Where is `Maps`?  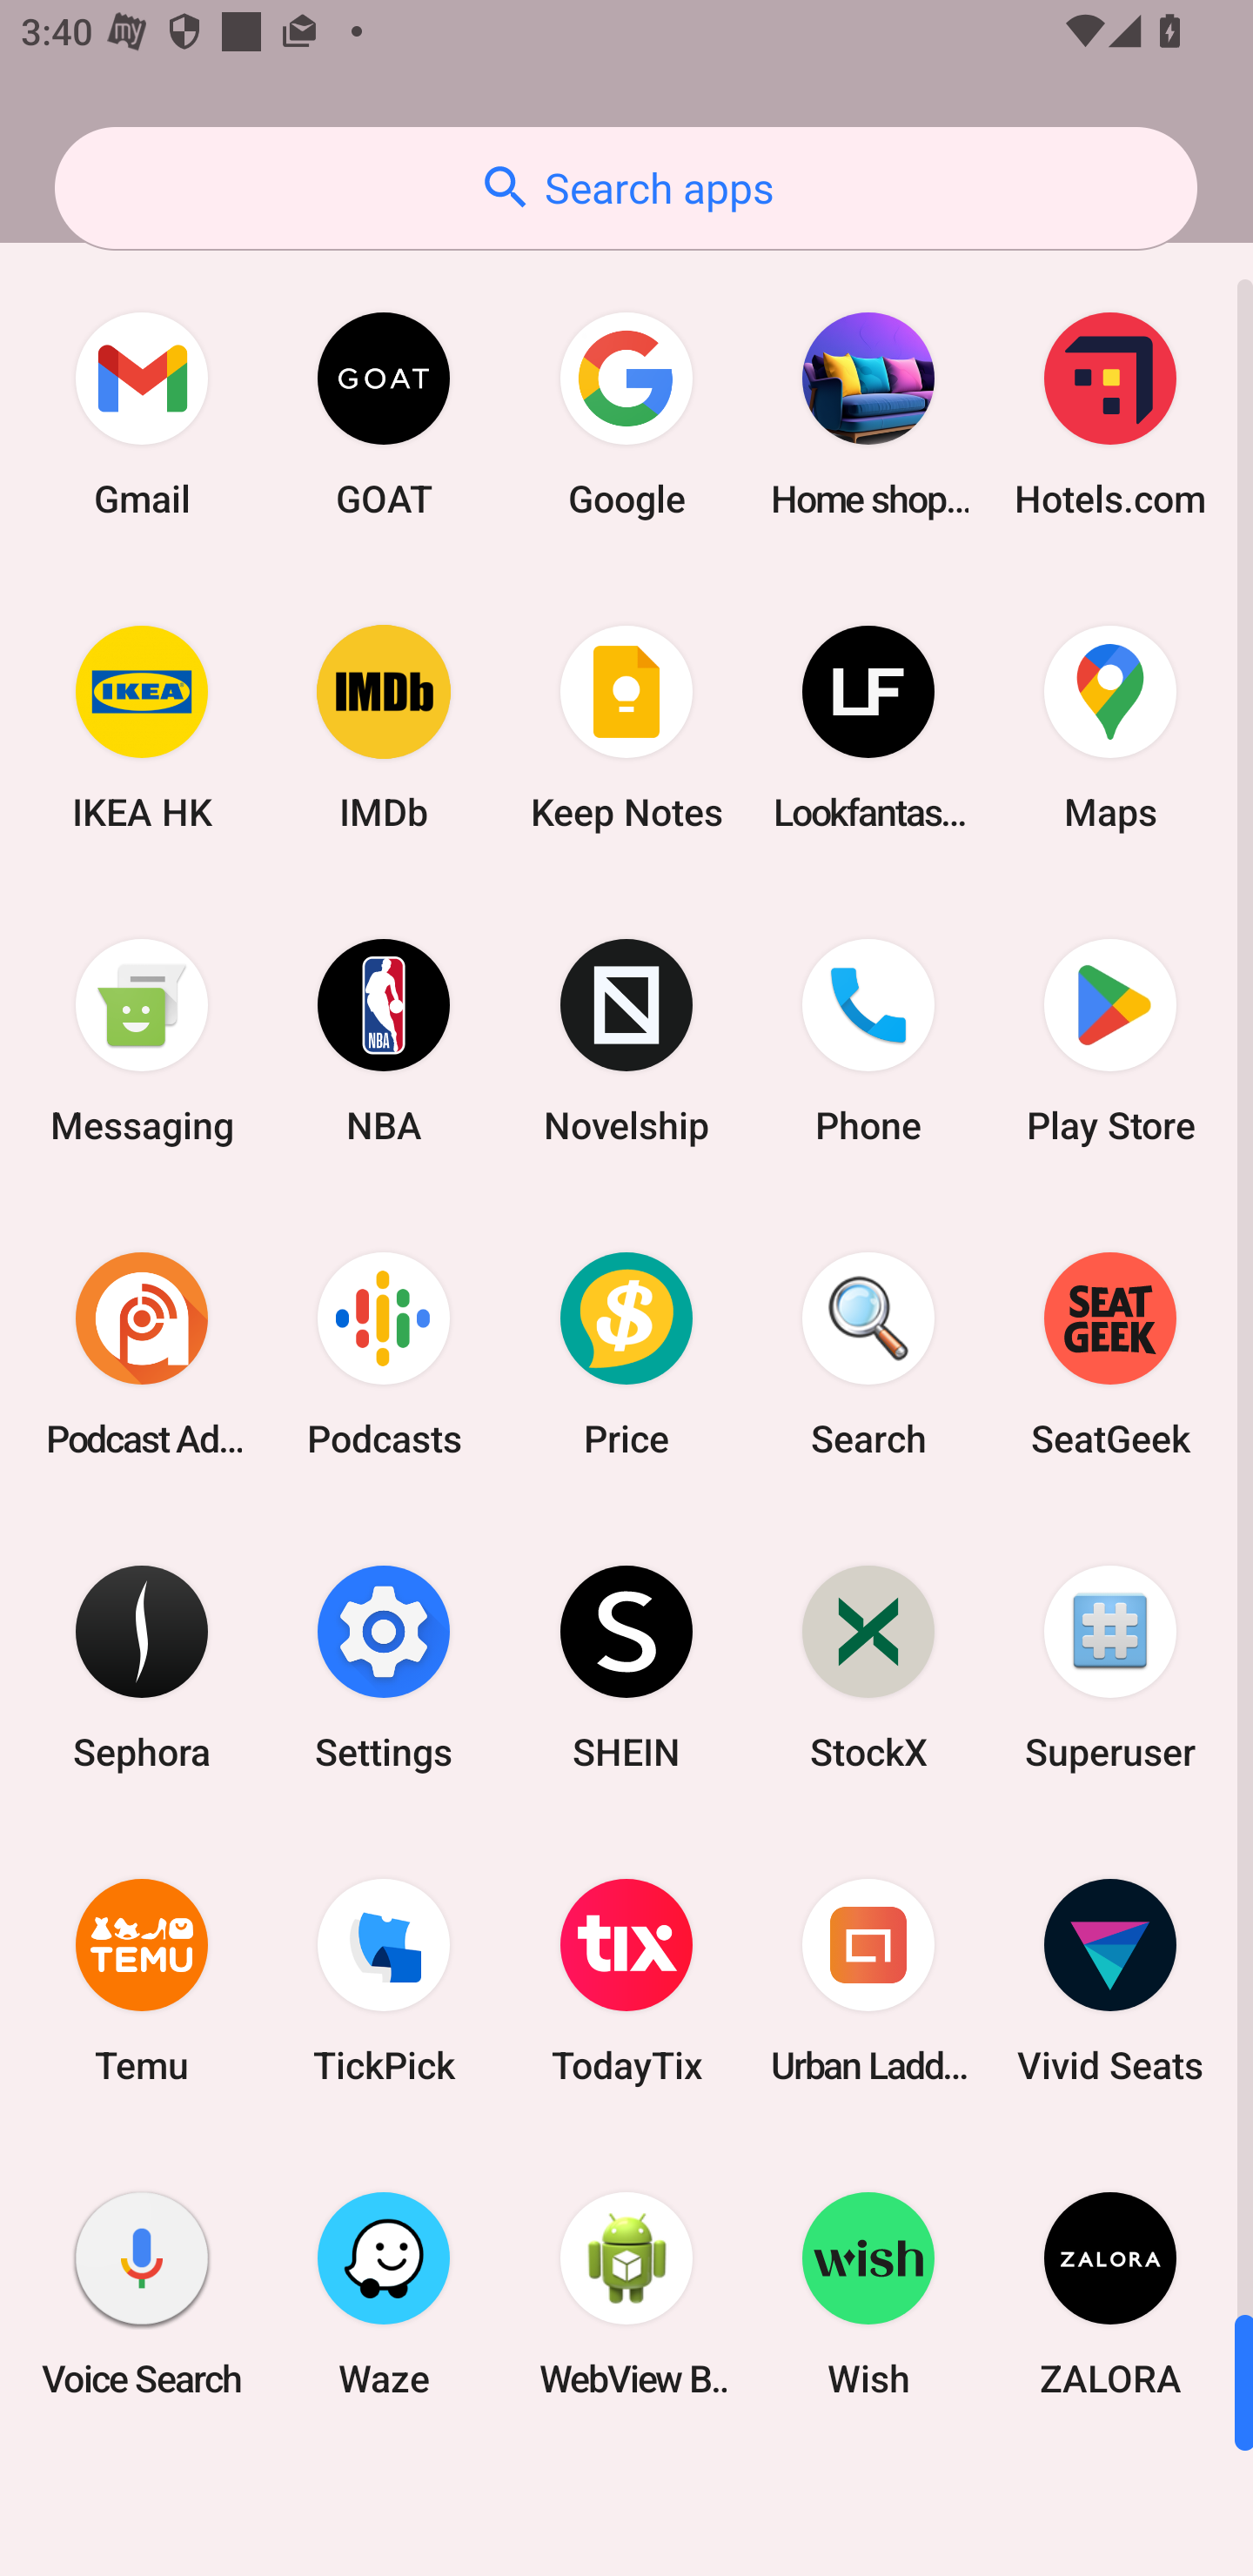
Maps is located at coordinates (1110, 728).